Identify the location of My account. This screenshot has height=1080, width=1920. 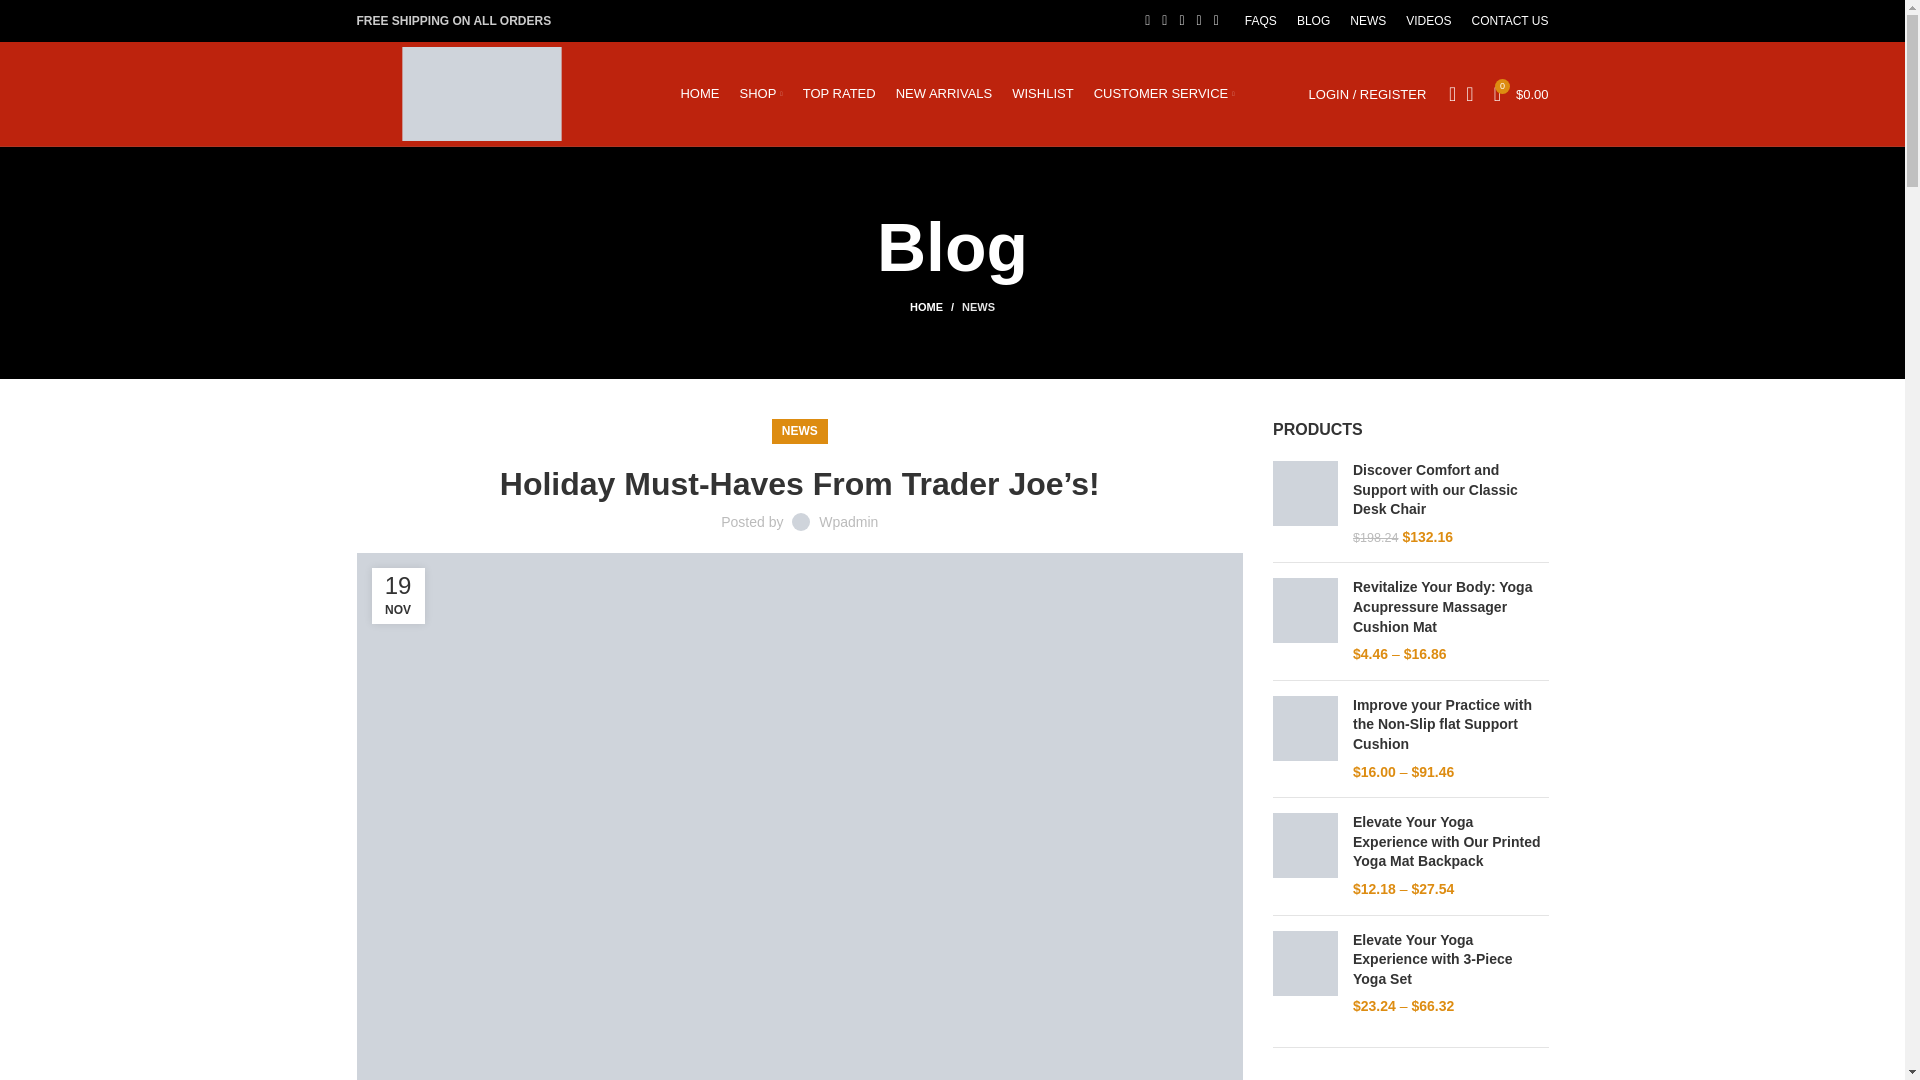
(1368, 94).